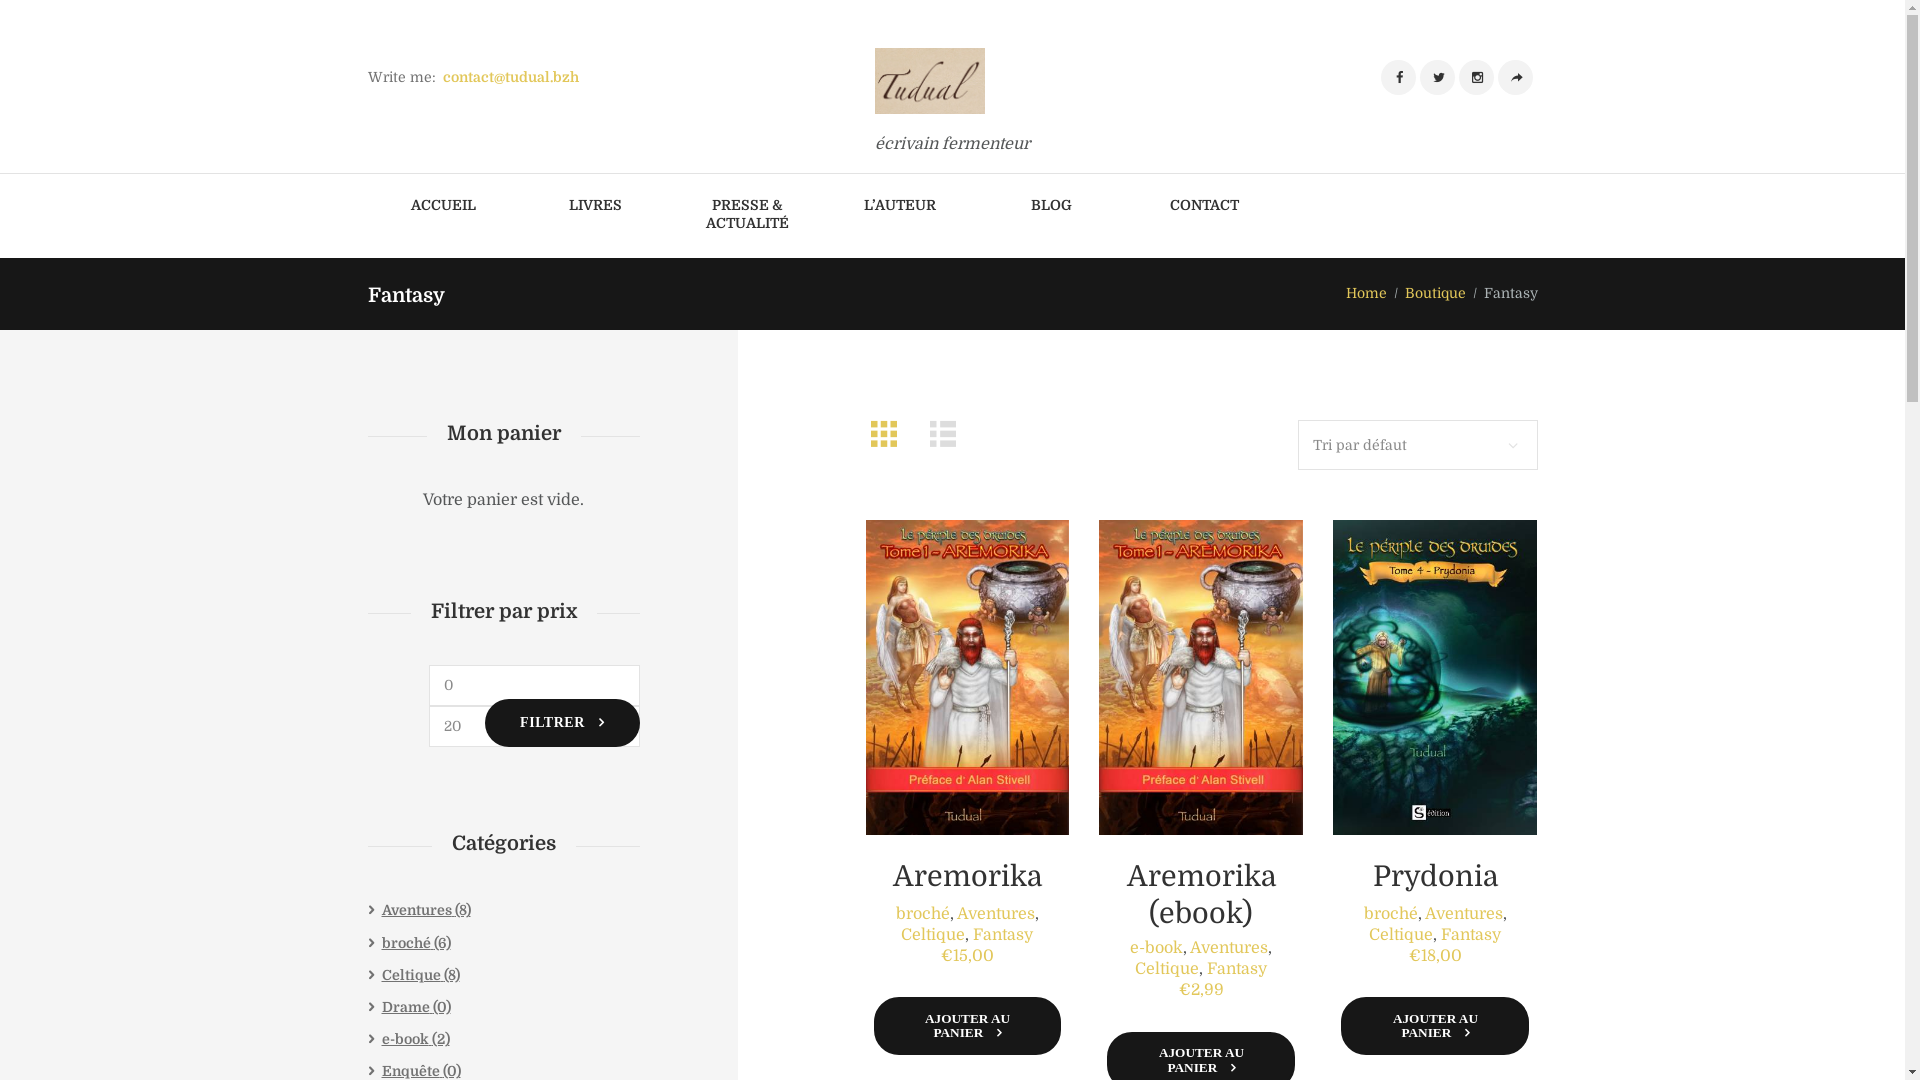 Image resolution: width=1920 pixels, height=1080 pixels. I want to click on Drame, so click(406, 1007).